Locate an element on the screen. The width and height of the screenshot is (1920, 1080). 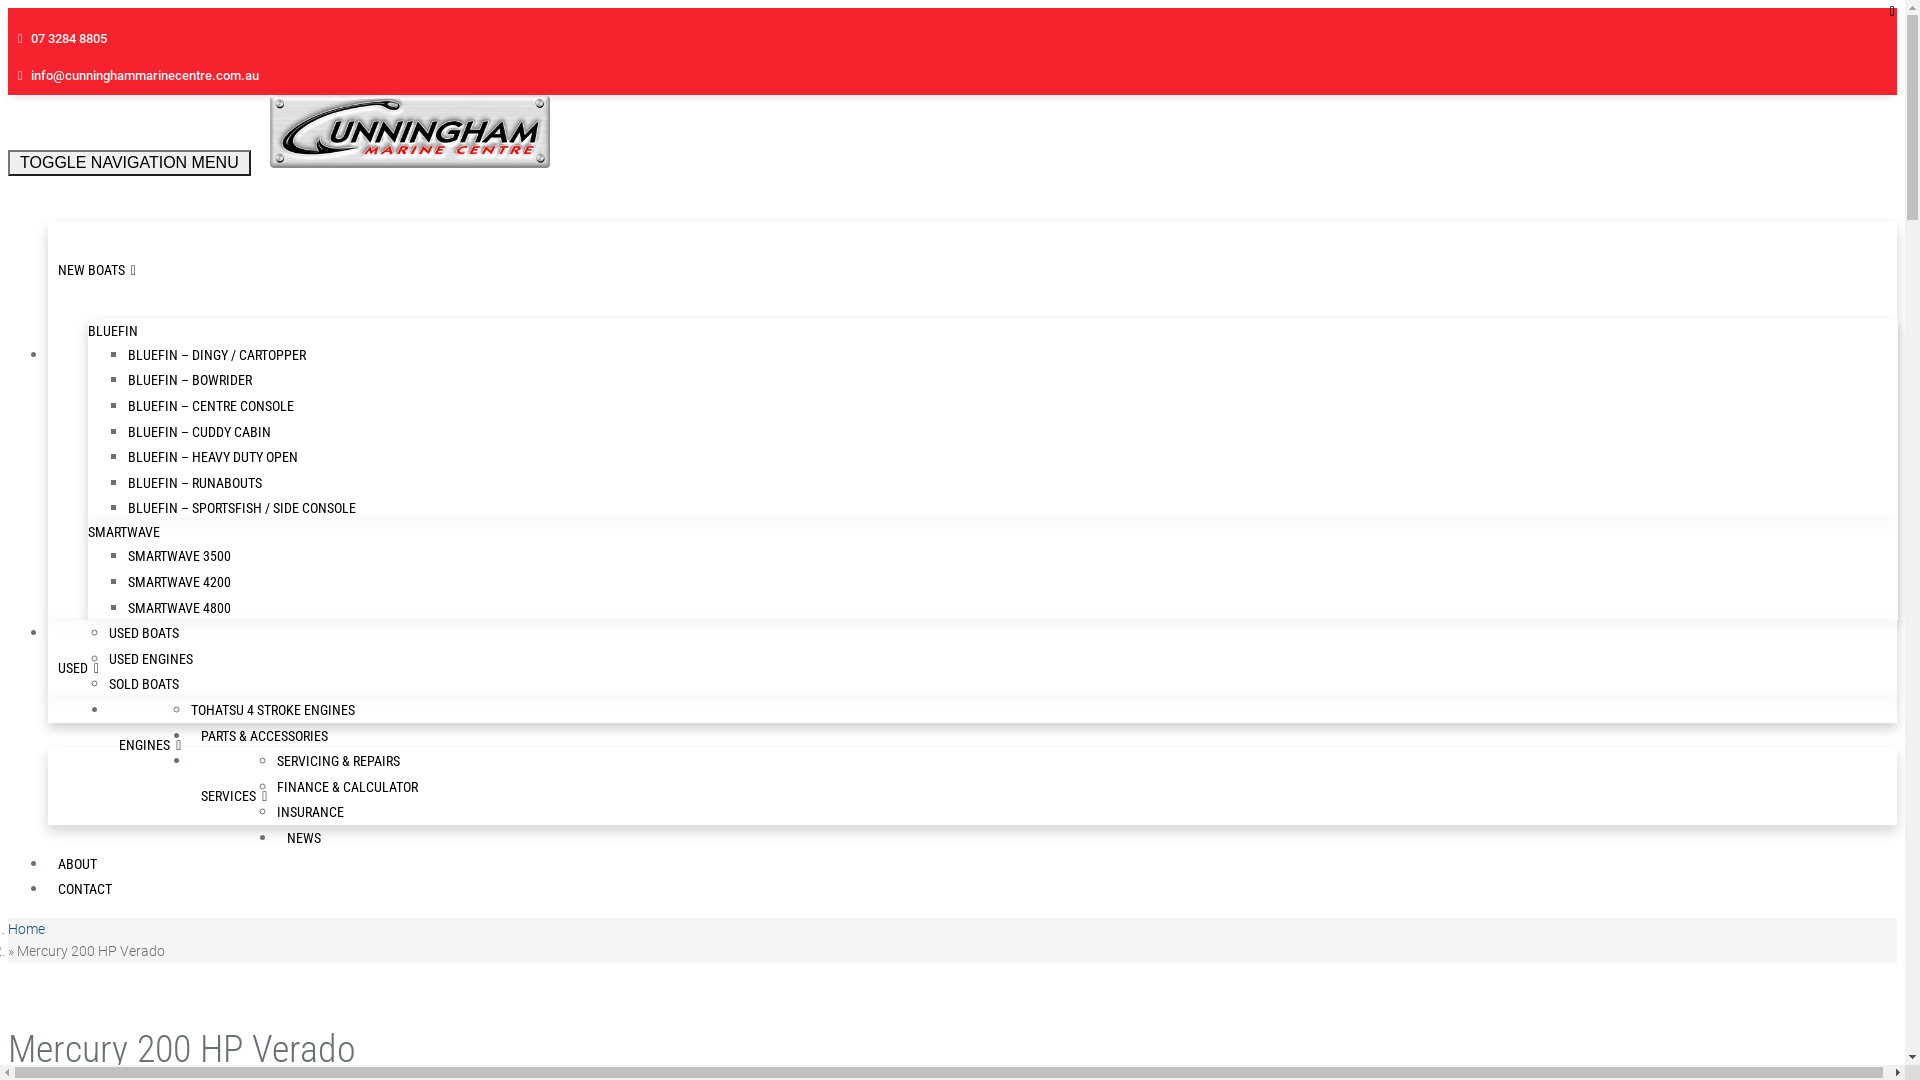
BLUEFIN is located at coordinates (994, 331).